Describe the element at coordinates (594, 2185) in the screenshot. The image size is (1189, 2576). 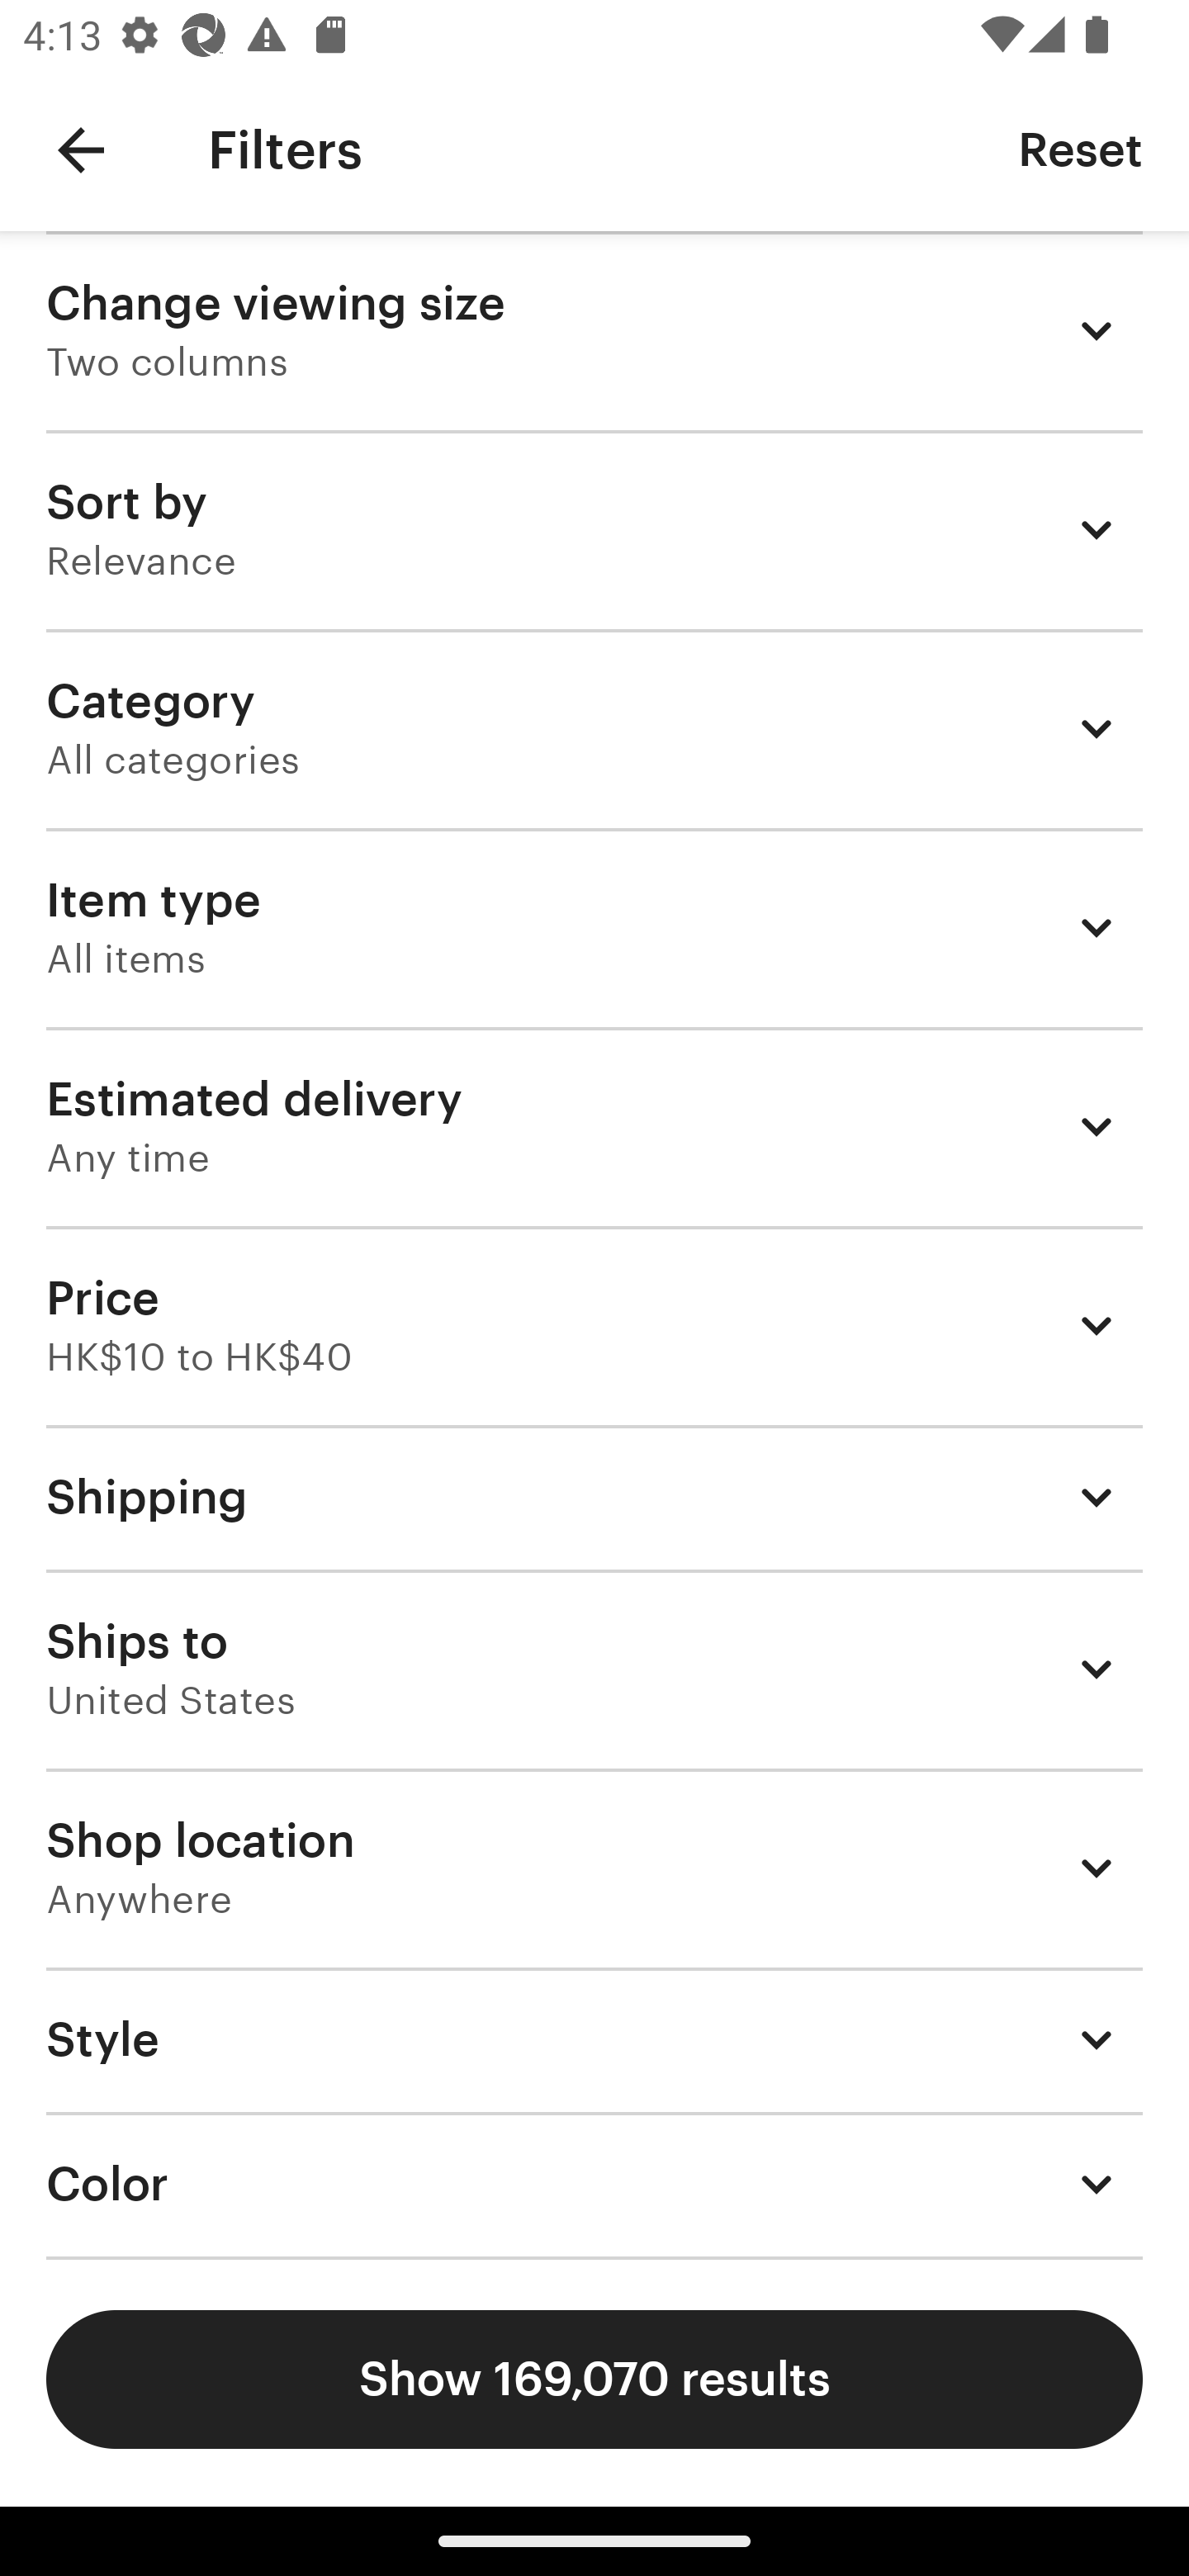
I see `Color` at that location.